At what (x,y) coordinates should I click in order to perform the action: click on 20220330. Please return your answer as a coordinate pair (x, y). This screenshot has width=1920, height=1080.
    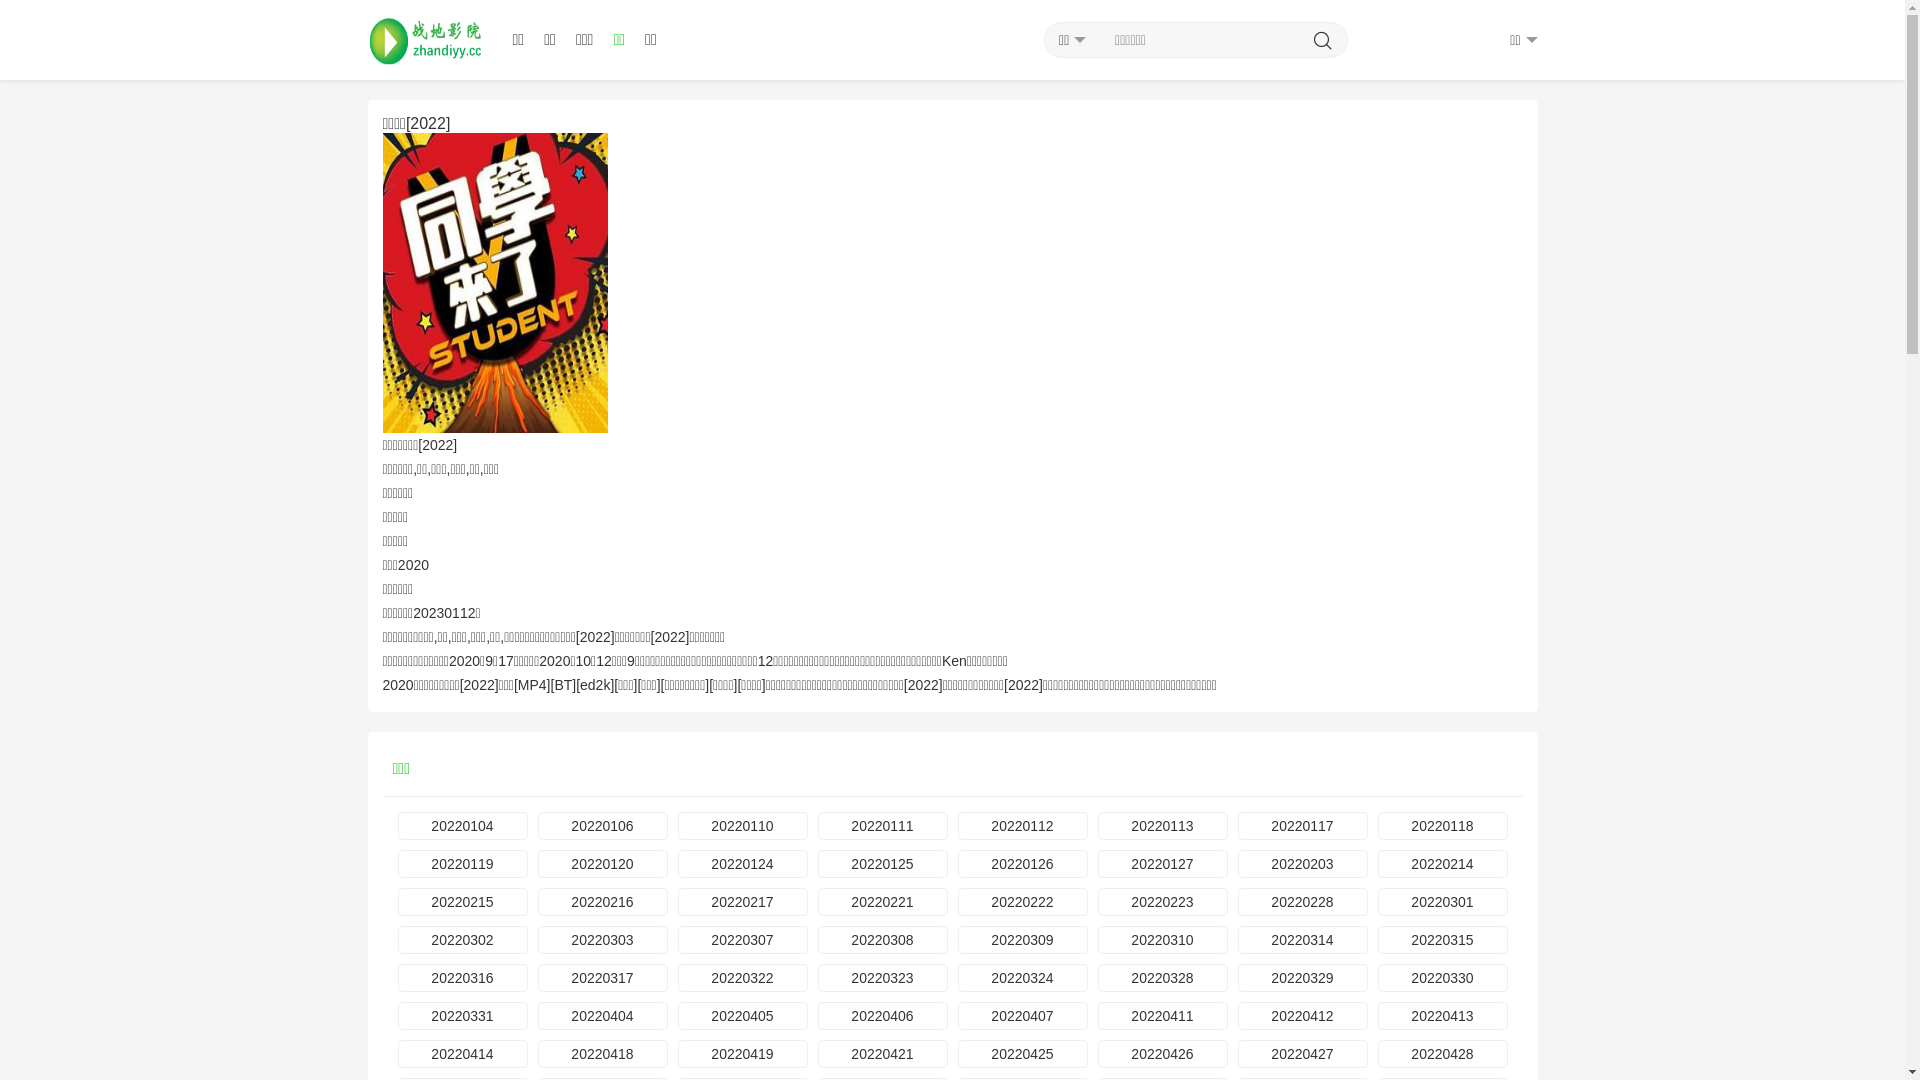
    Looking at the image, I should click on (1443, 978).